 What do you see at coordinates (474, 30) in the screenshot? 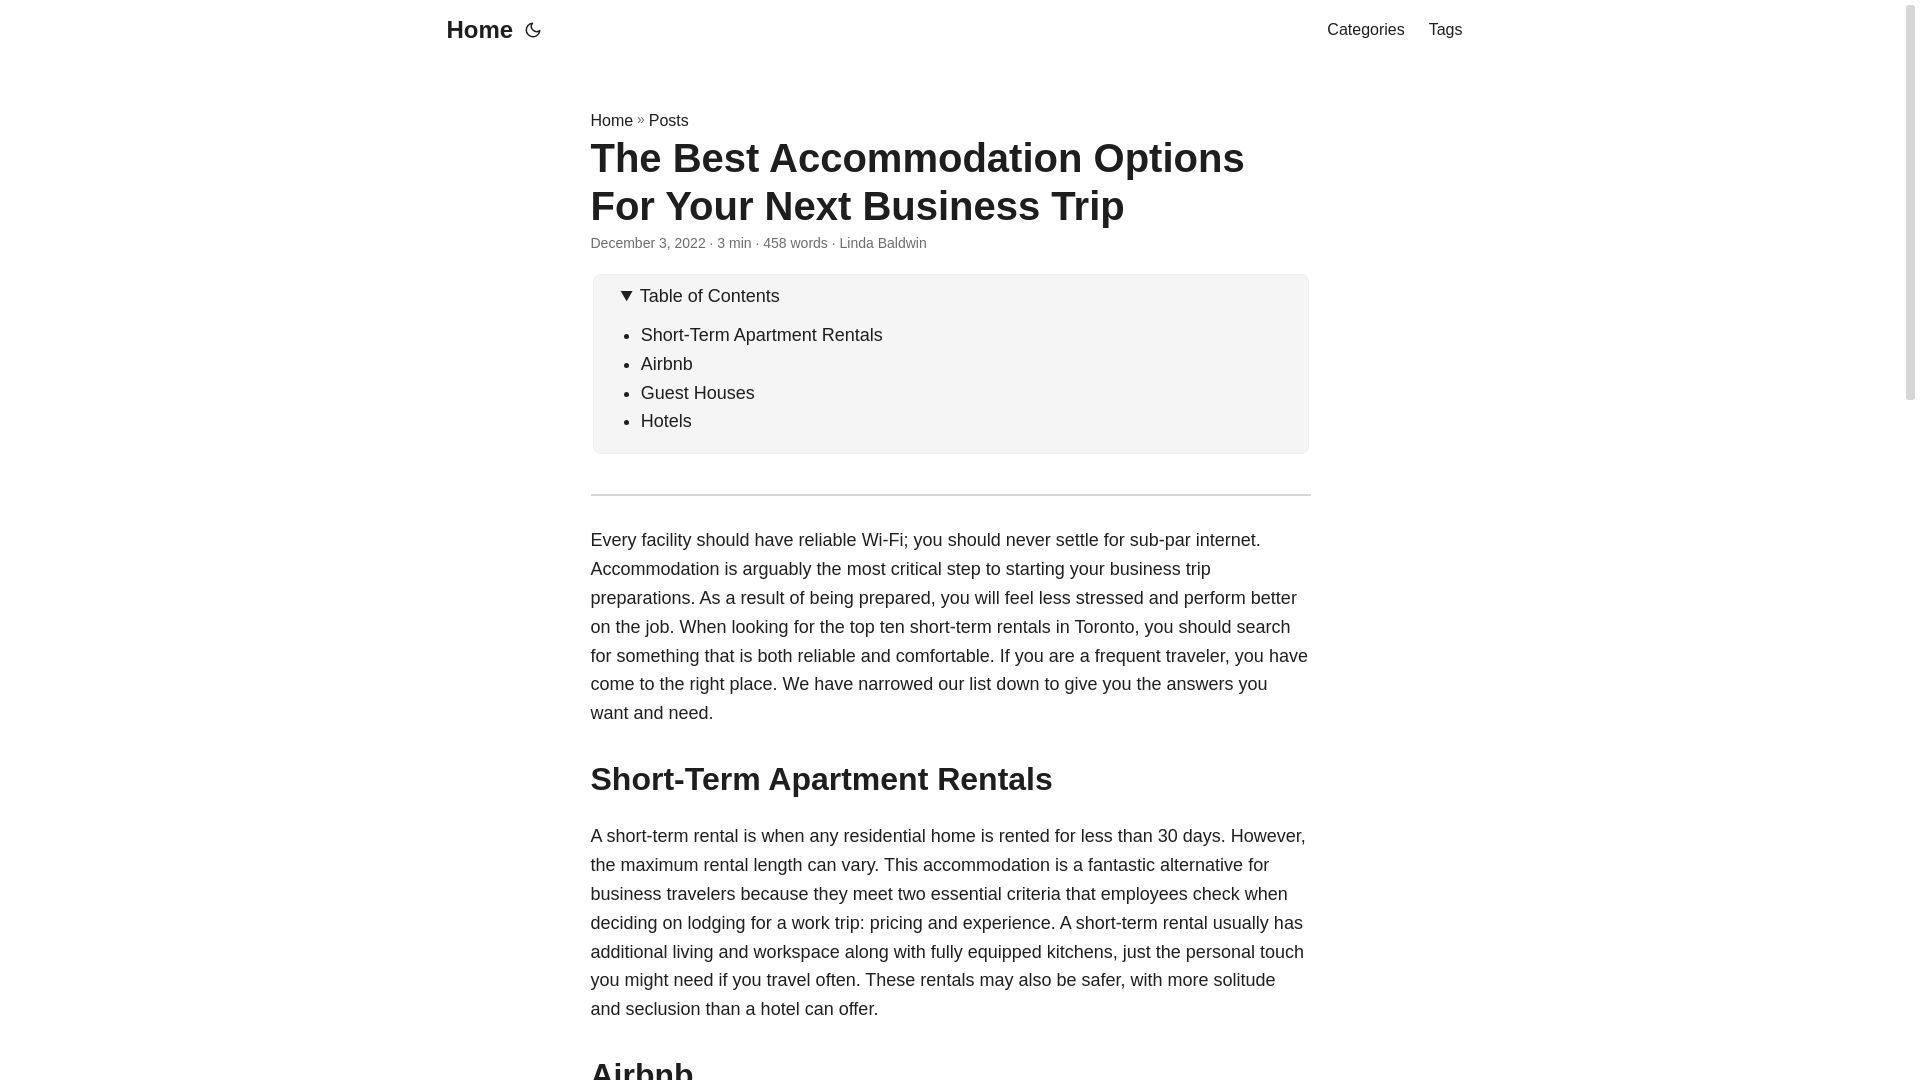
I see `Home` at bounding box center [474, 30].